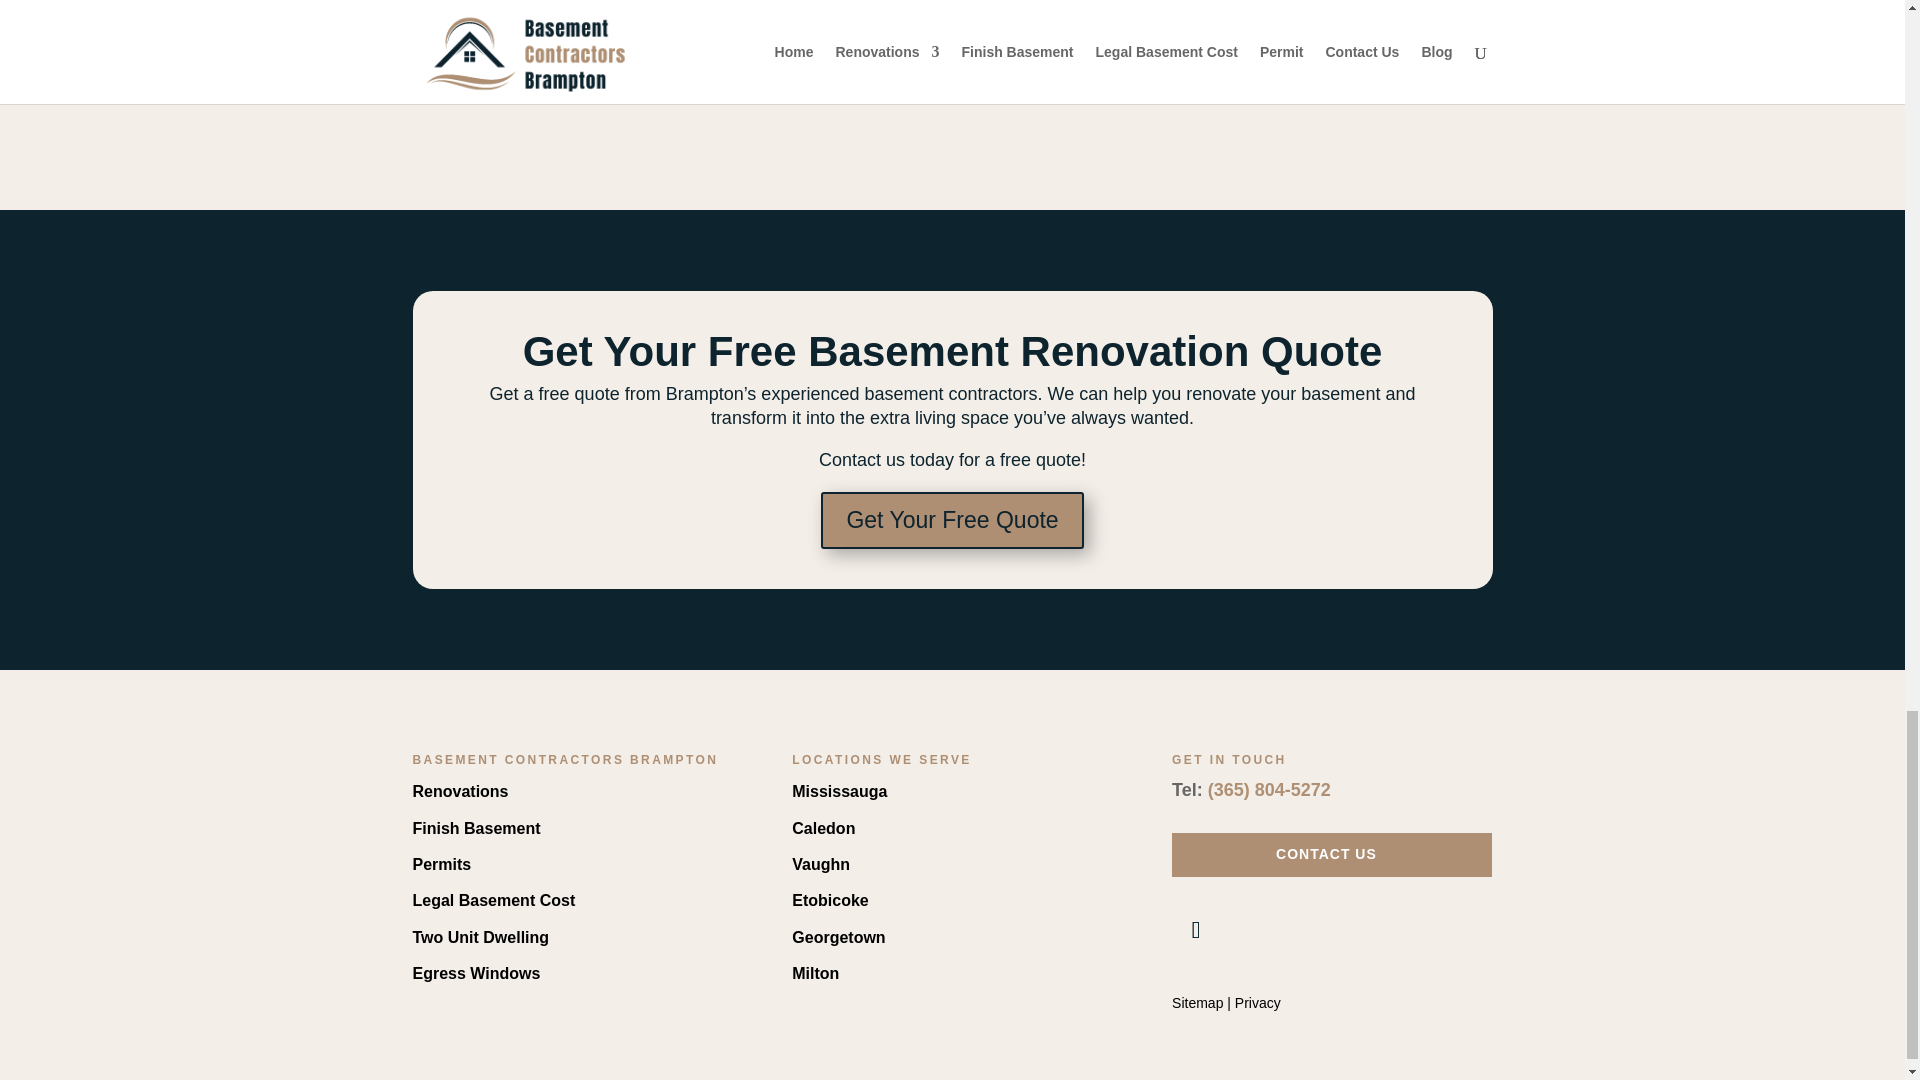 The width and height of the screenshot is (1920, 1080). I want to click on Caledon, so click(822, 828).